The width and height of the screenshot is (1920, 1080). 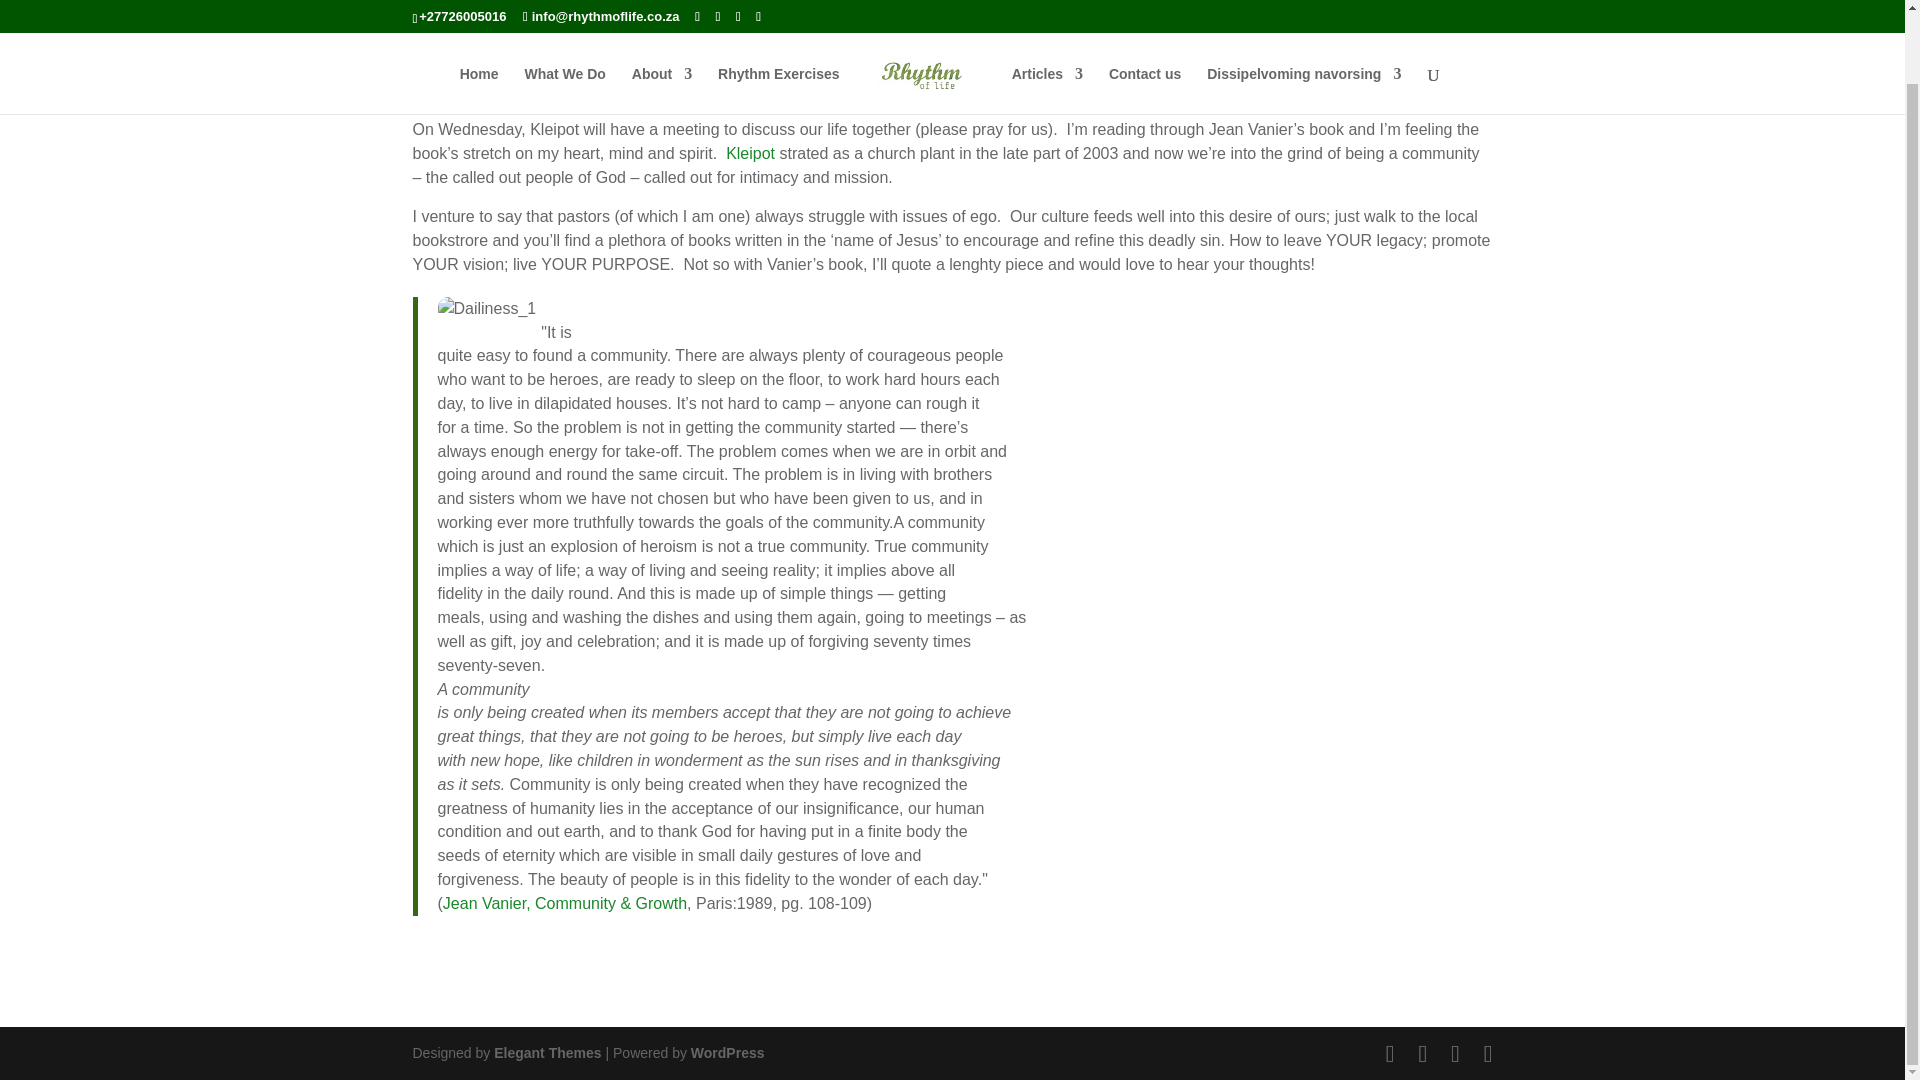 What do you see at coordinates (1046, 18) in the screenshot?
I see `Articles` at bounding box center [1046, 18].